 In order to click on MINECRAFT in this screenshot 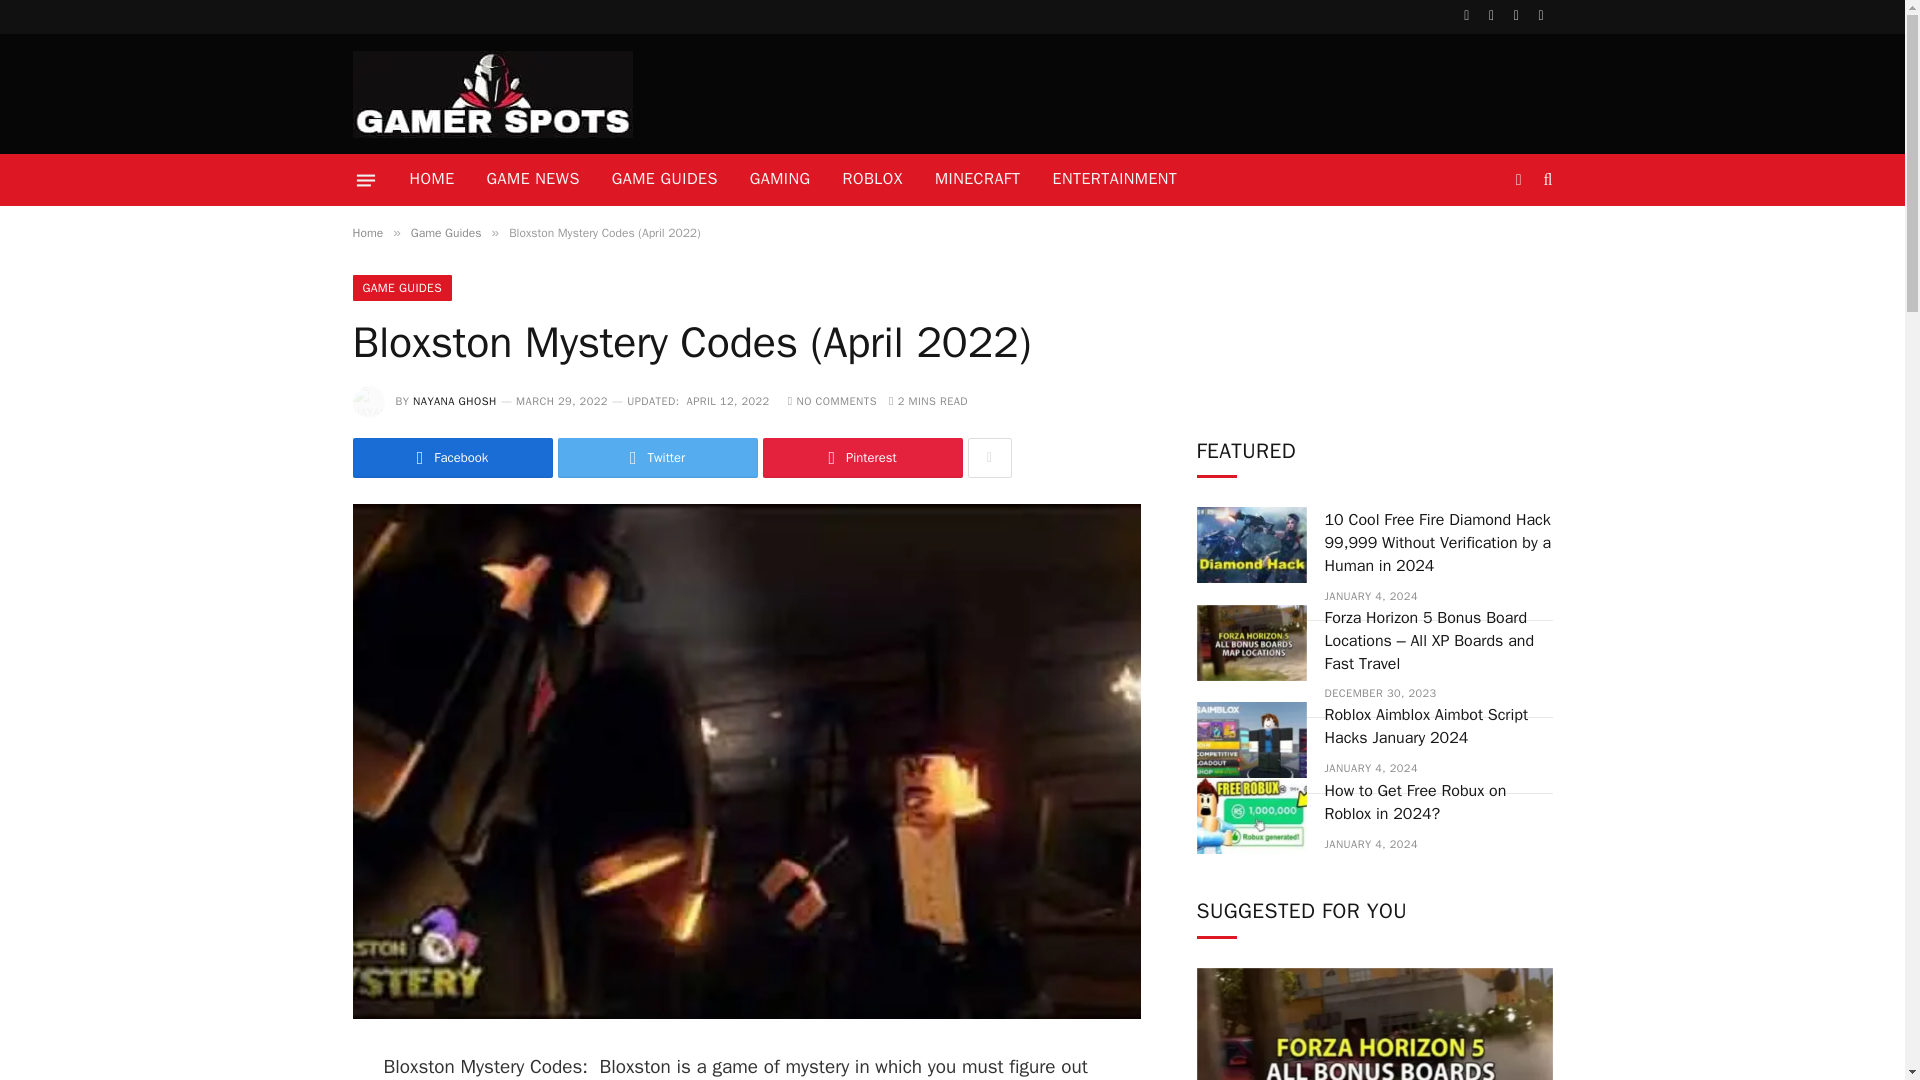, I will do `click(978, 180)`.